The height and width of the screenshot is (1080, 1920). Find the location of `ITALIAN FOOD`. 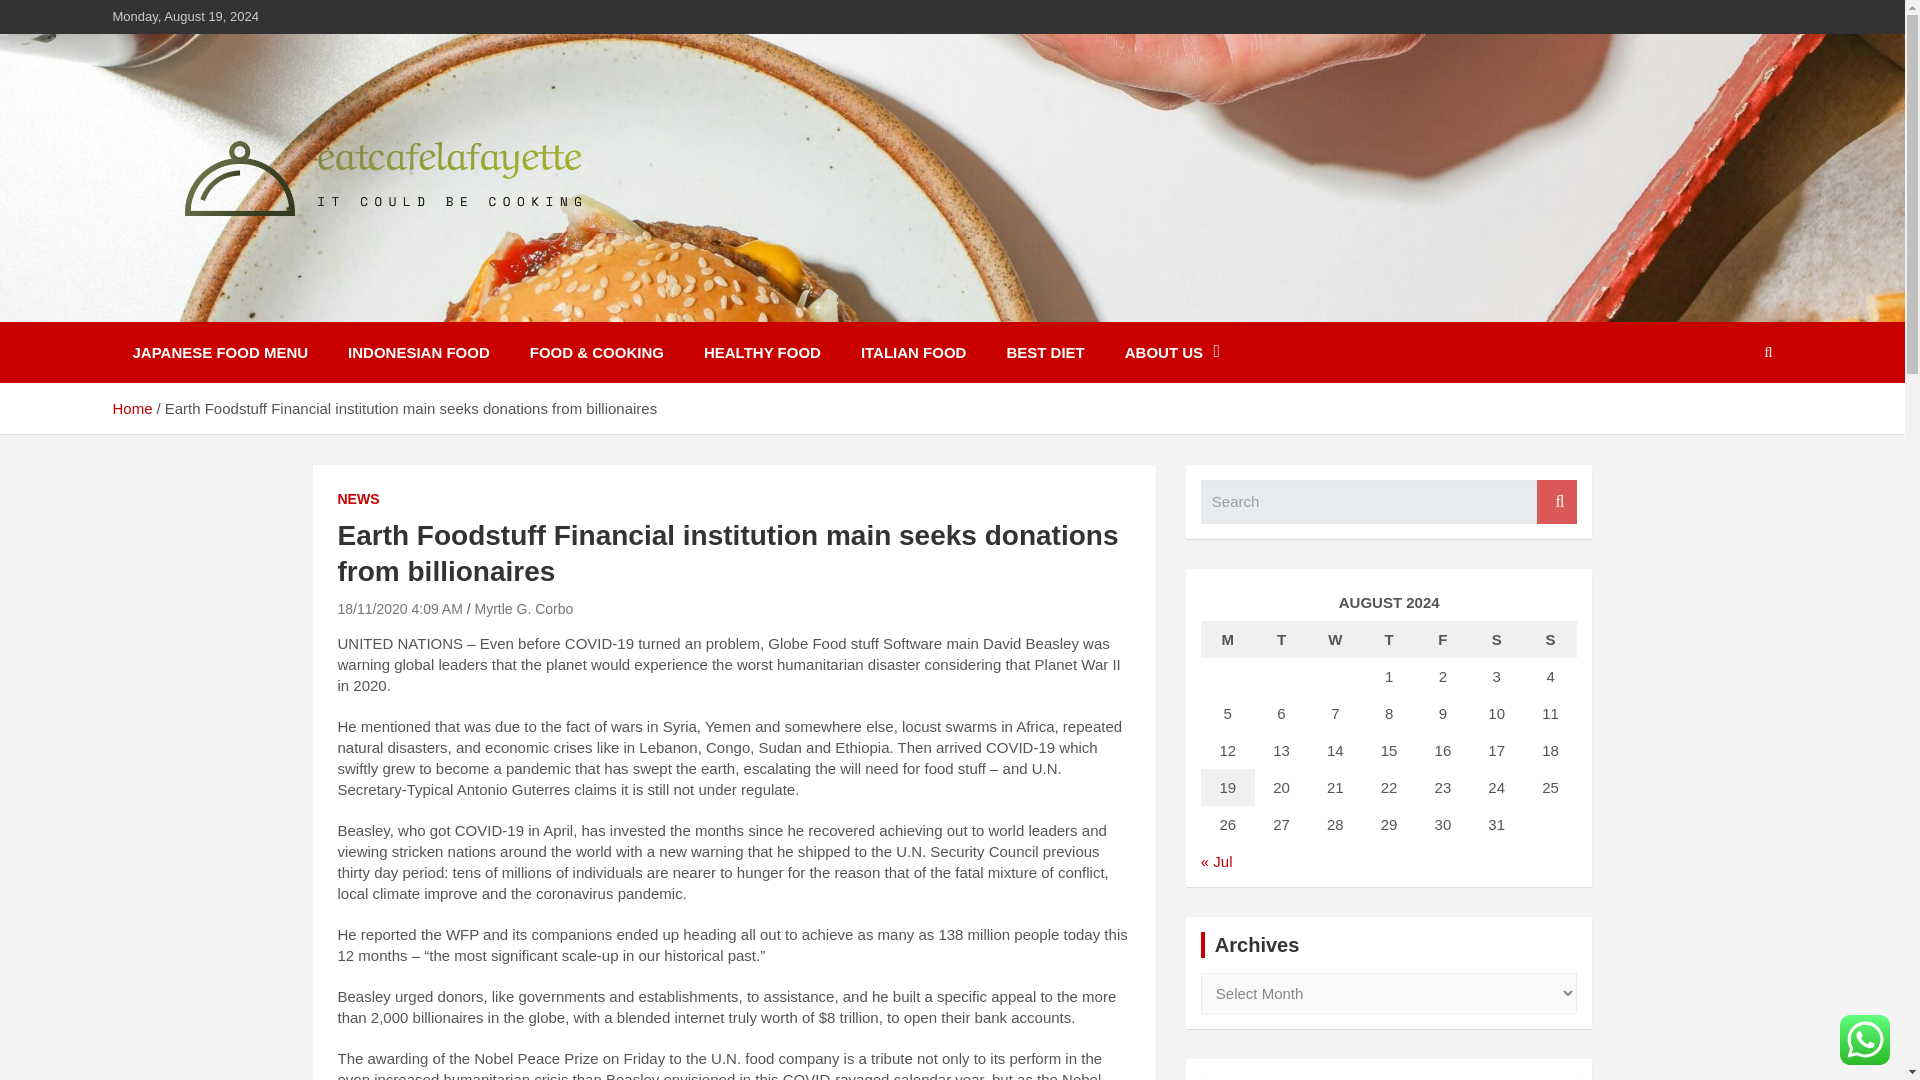

ITALIAN FOOD is located at coordinates (913, 352).